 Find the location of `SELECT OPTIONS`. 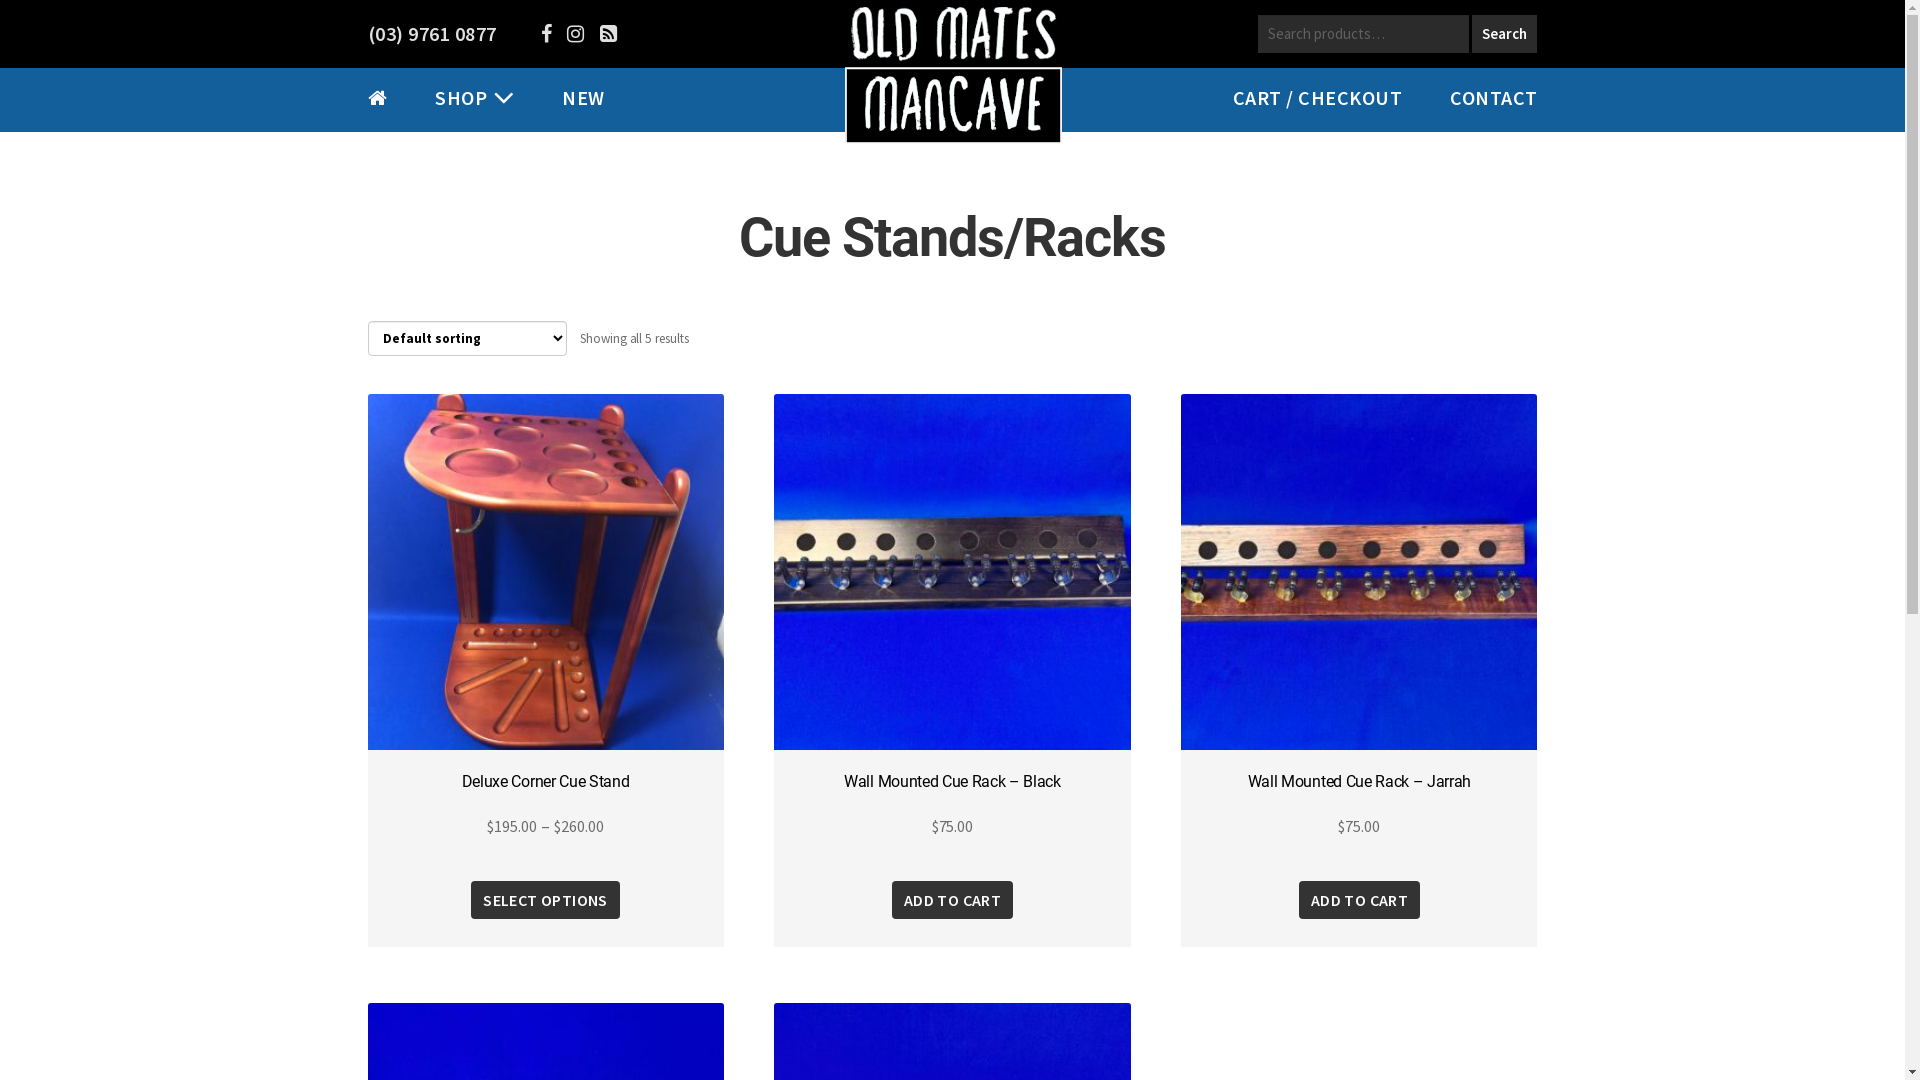

SELECT OPTIONS is located at coordinates (546, 900).